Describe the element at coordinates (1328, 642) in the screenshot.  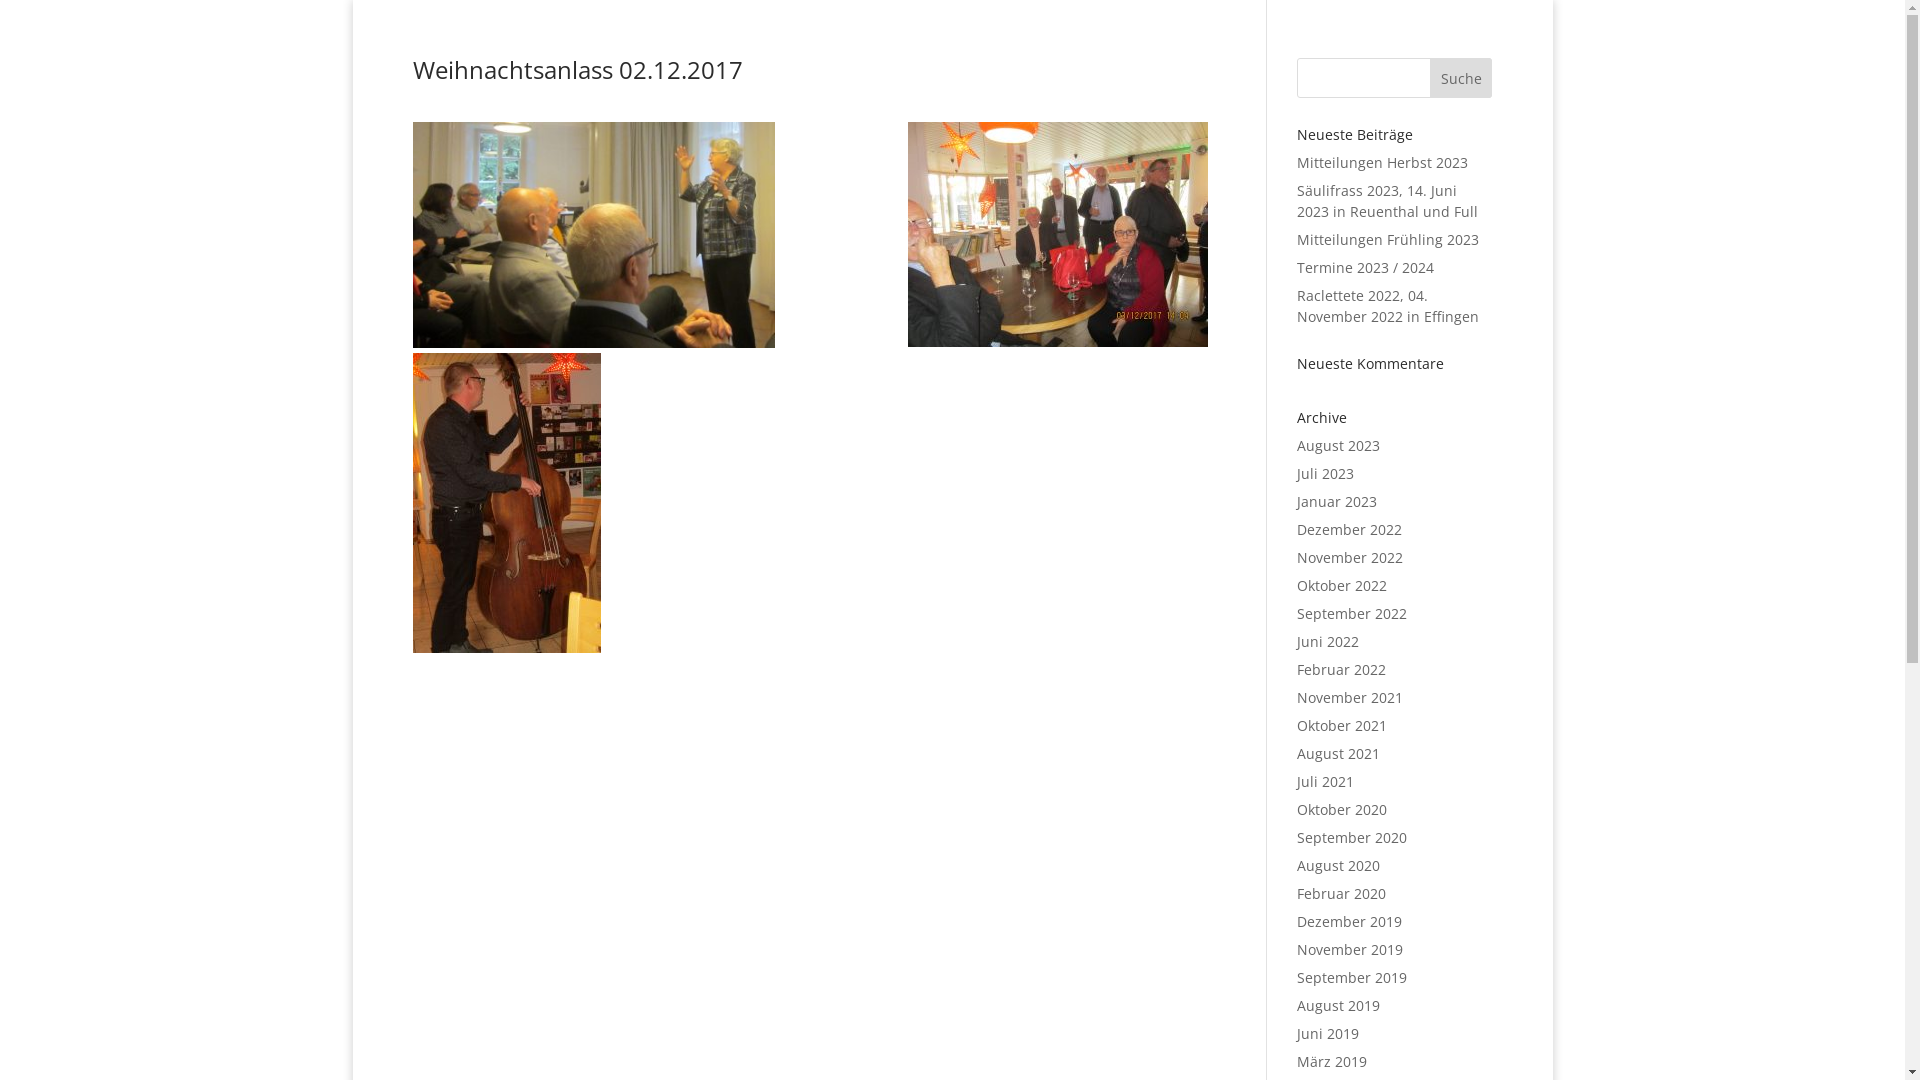
I see `Juni 2022` at that location.